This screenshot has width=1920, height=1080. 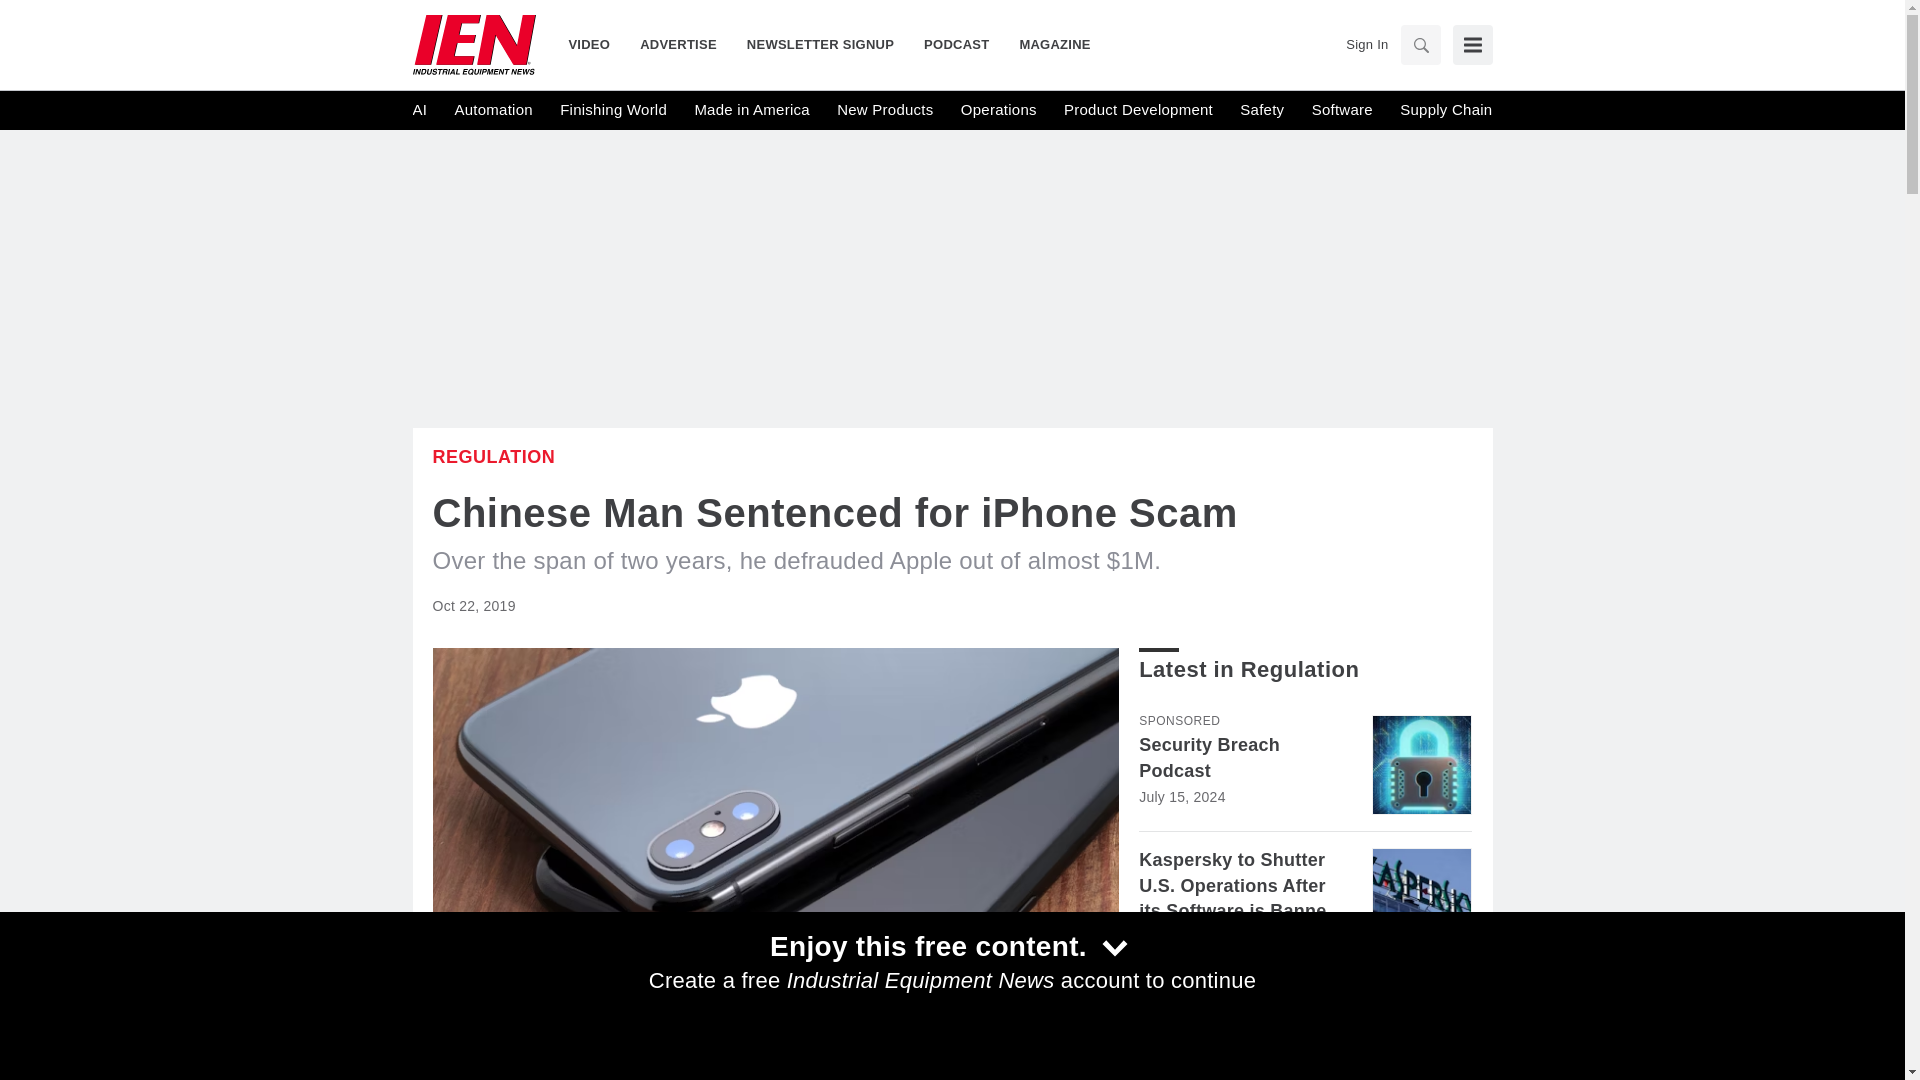 What do you see at coordinates (613, 110) in the screenshot?
I see `Finishing World` at bounding box center [613, 110].